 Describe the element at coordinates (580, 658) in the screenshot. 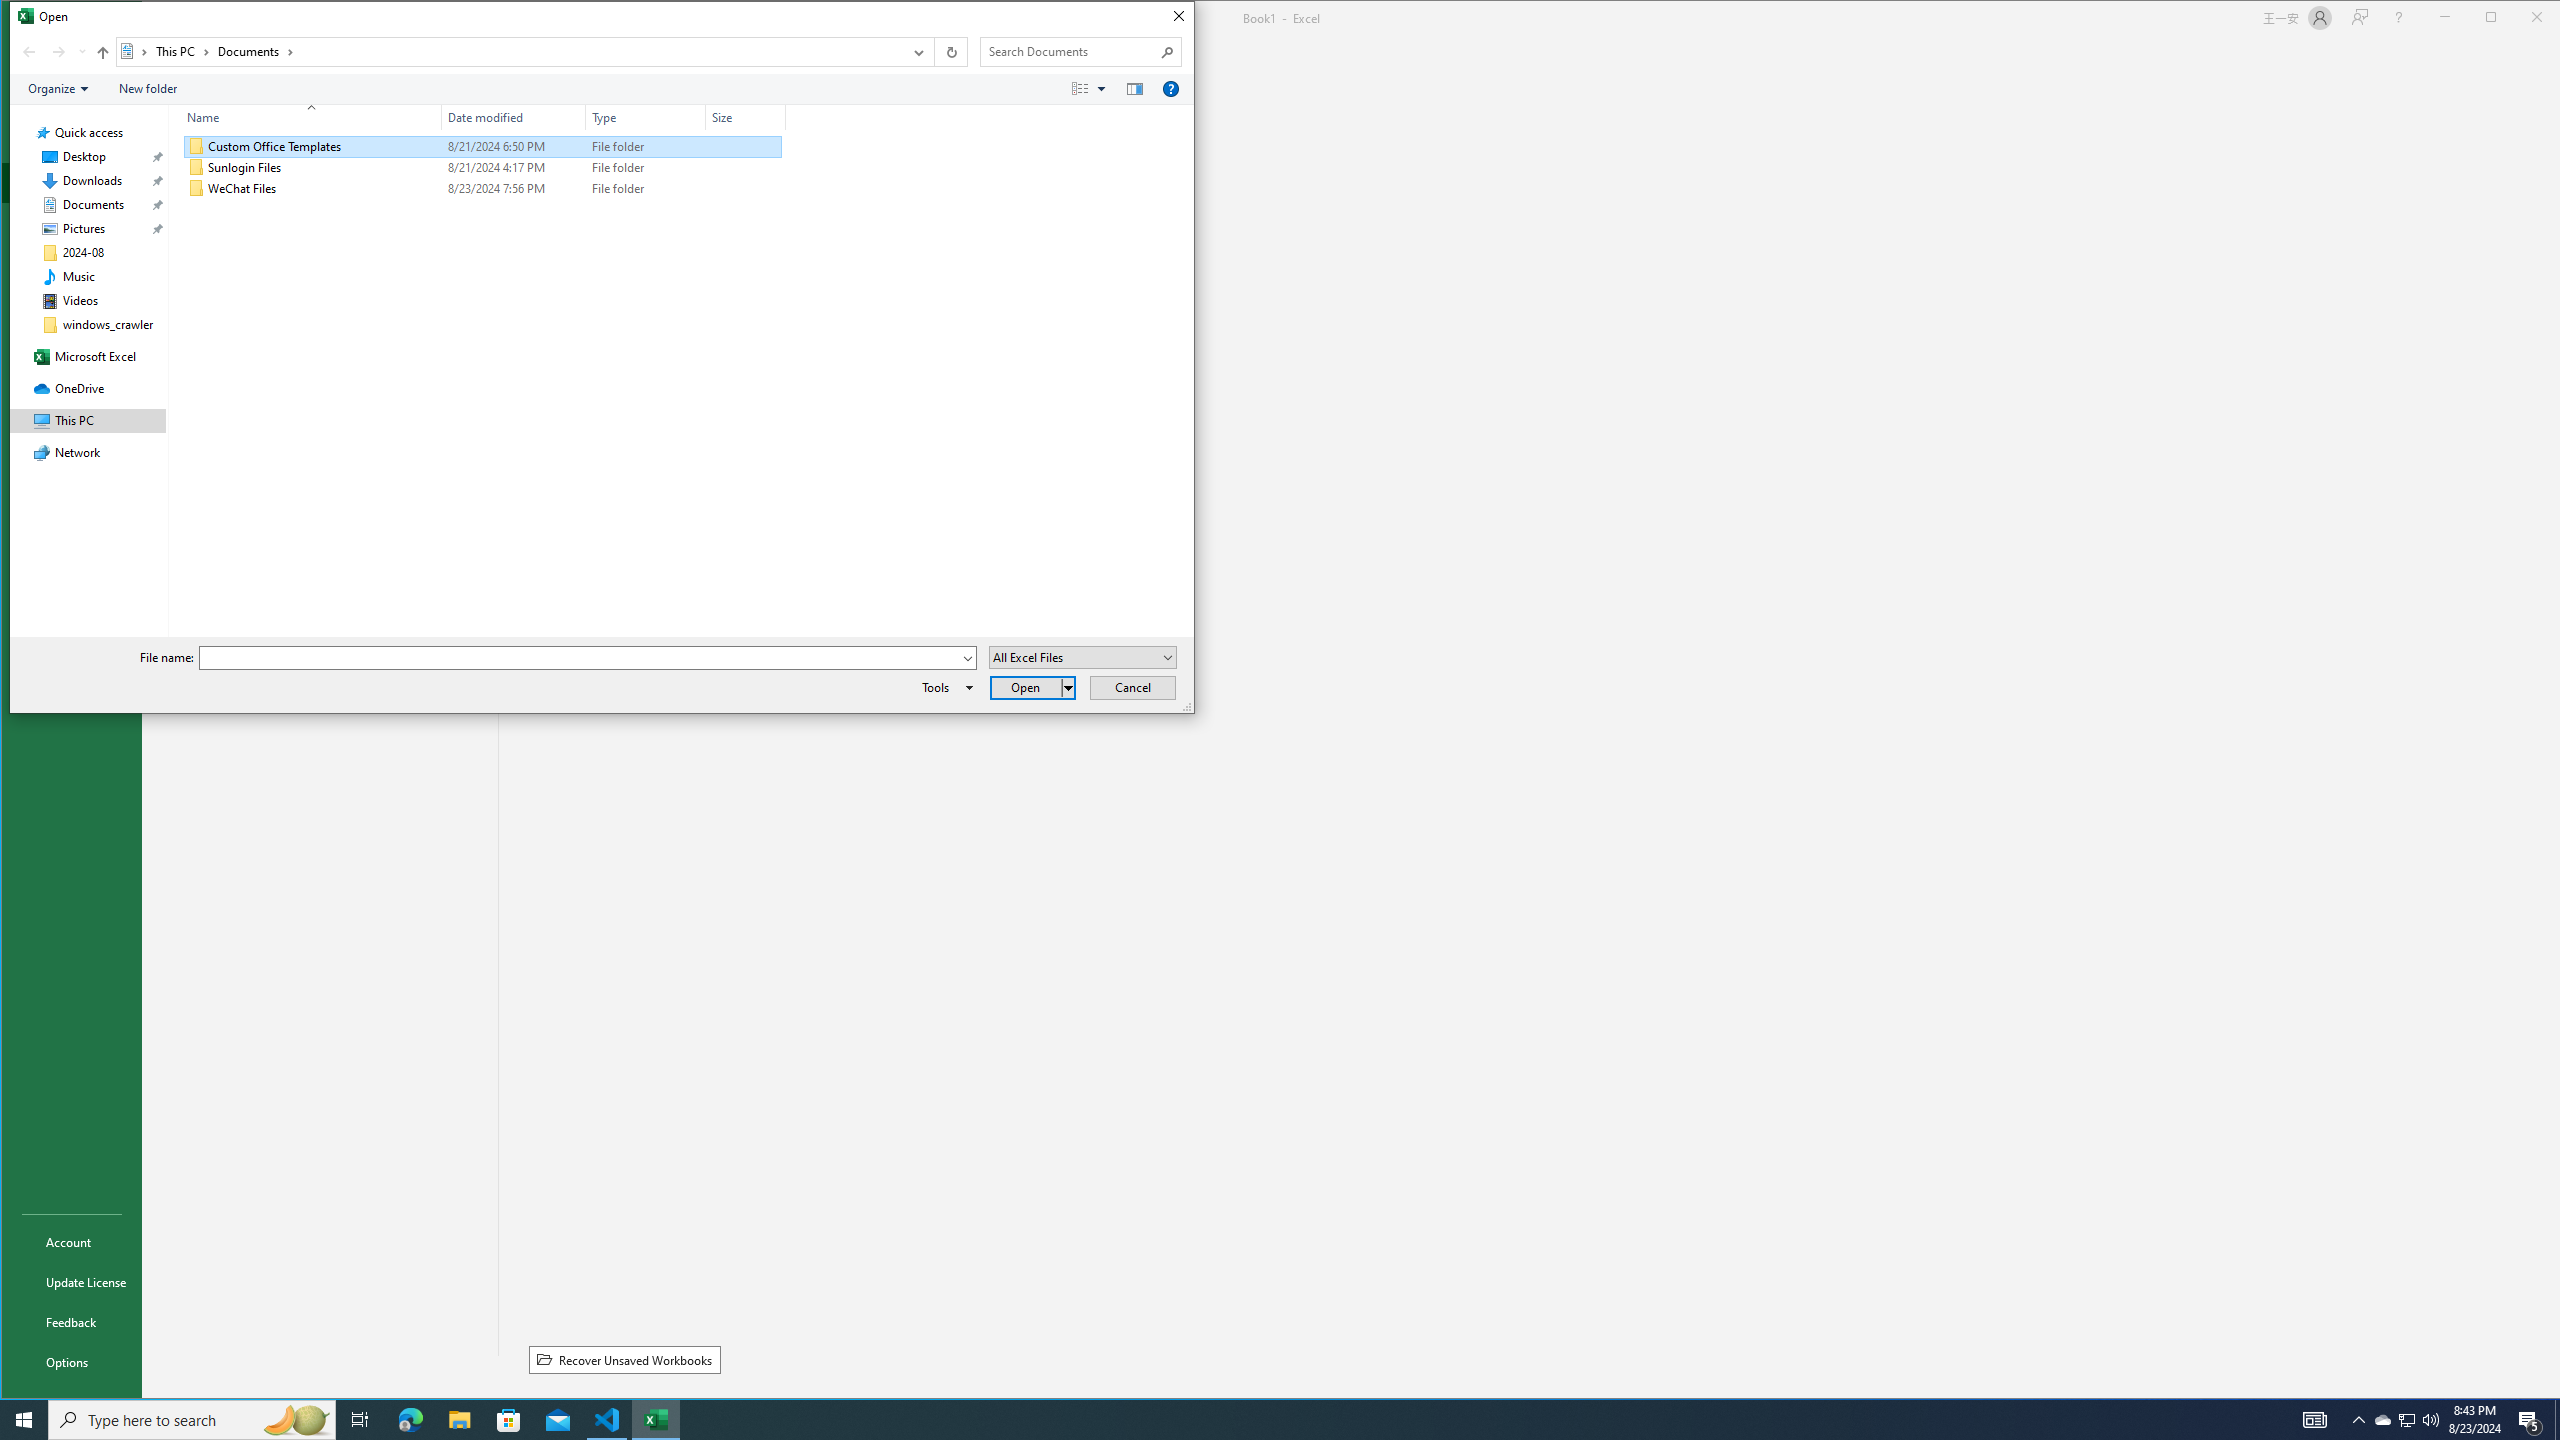

I see `File name:` at that location.